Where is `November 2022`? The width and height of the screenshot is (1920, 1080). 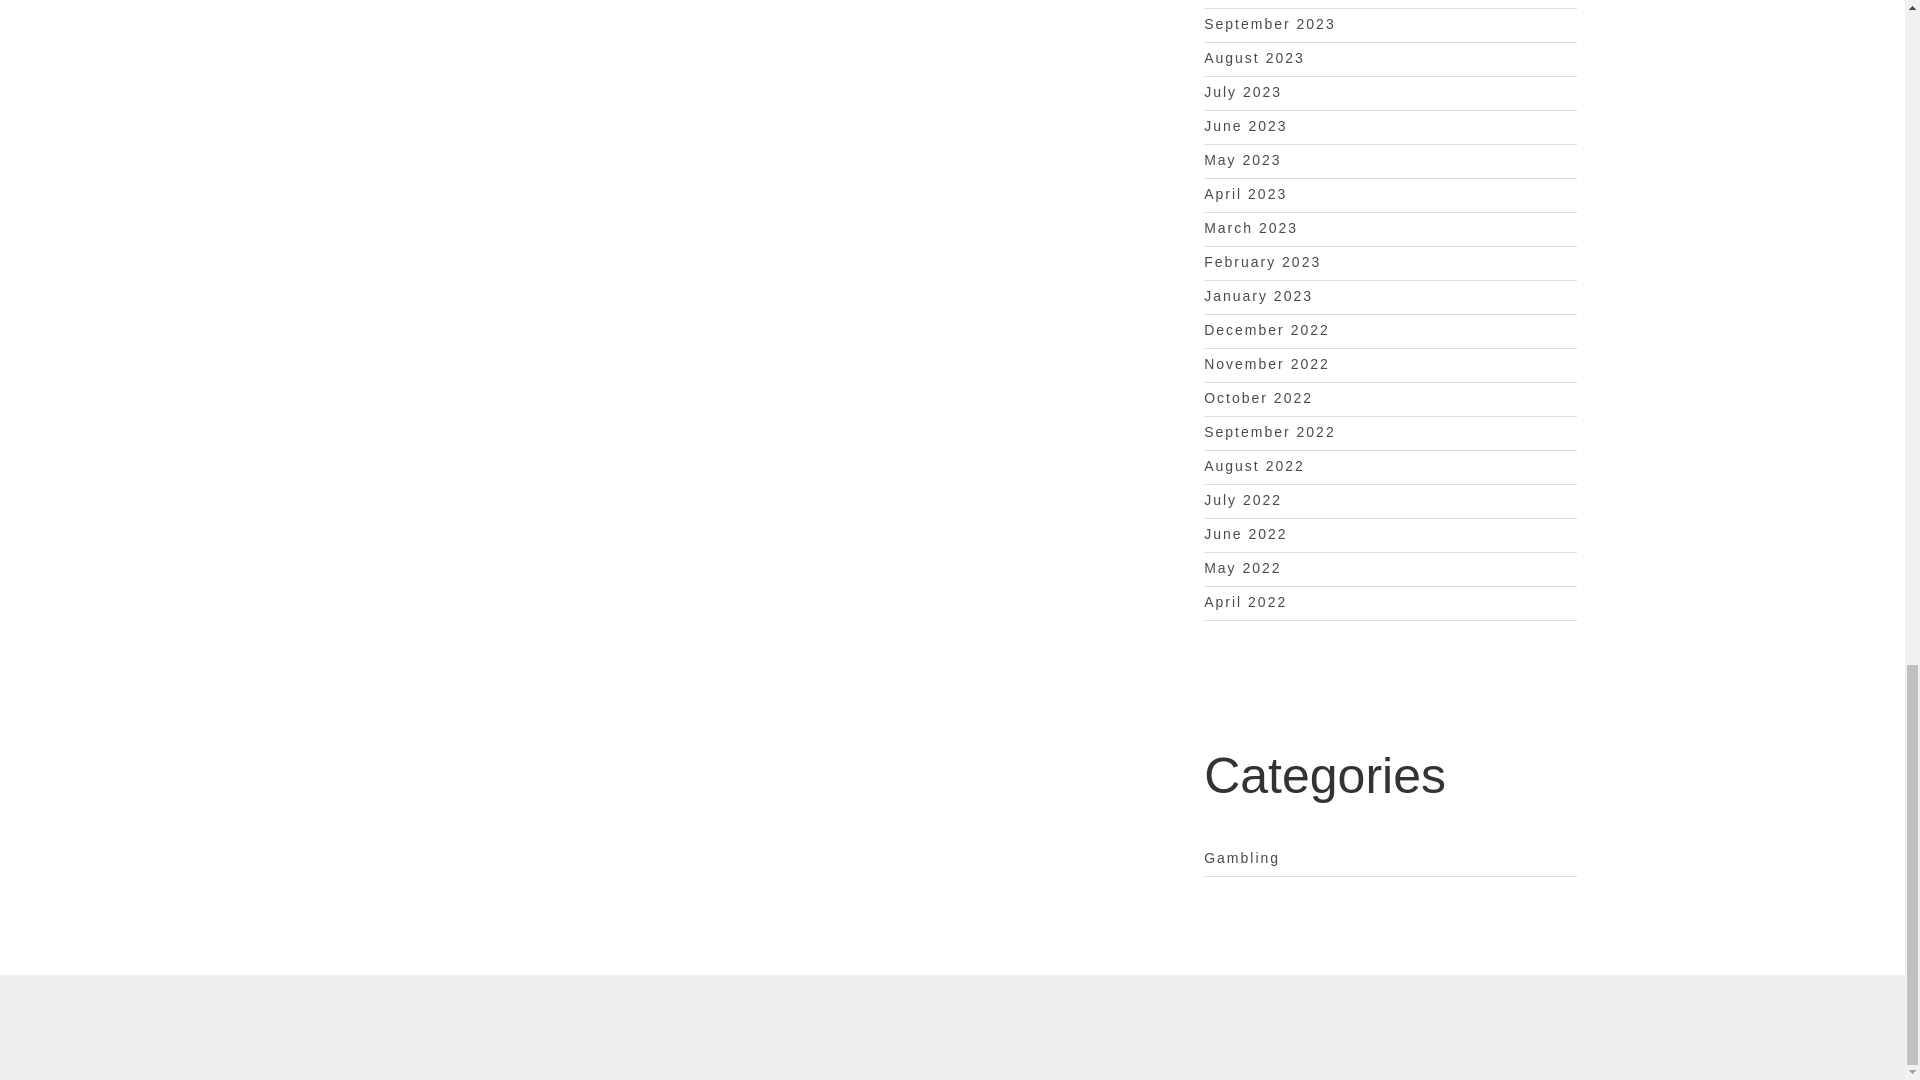
November 2022 is located at coordinates (1266, 364).